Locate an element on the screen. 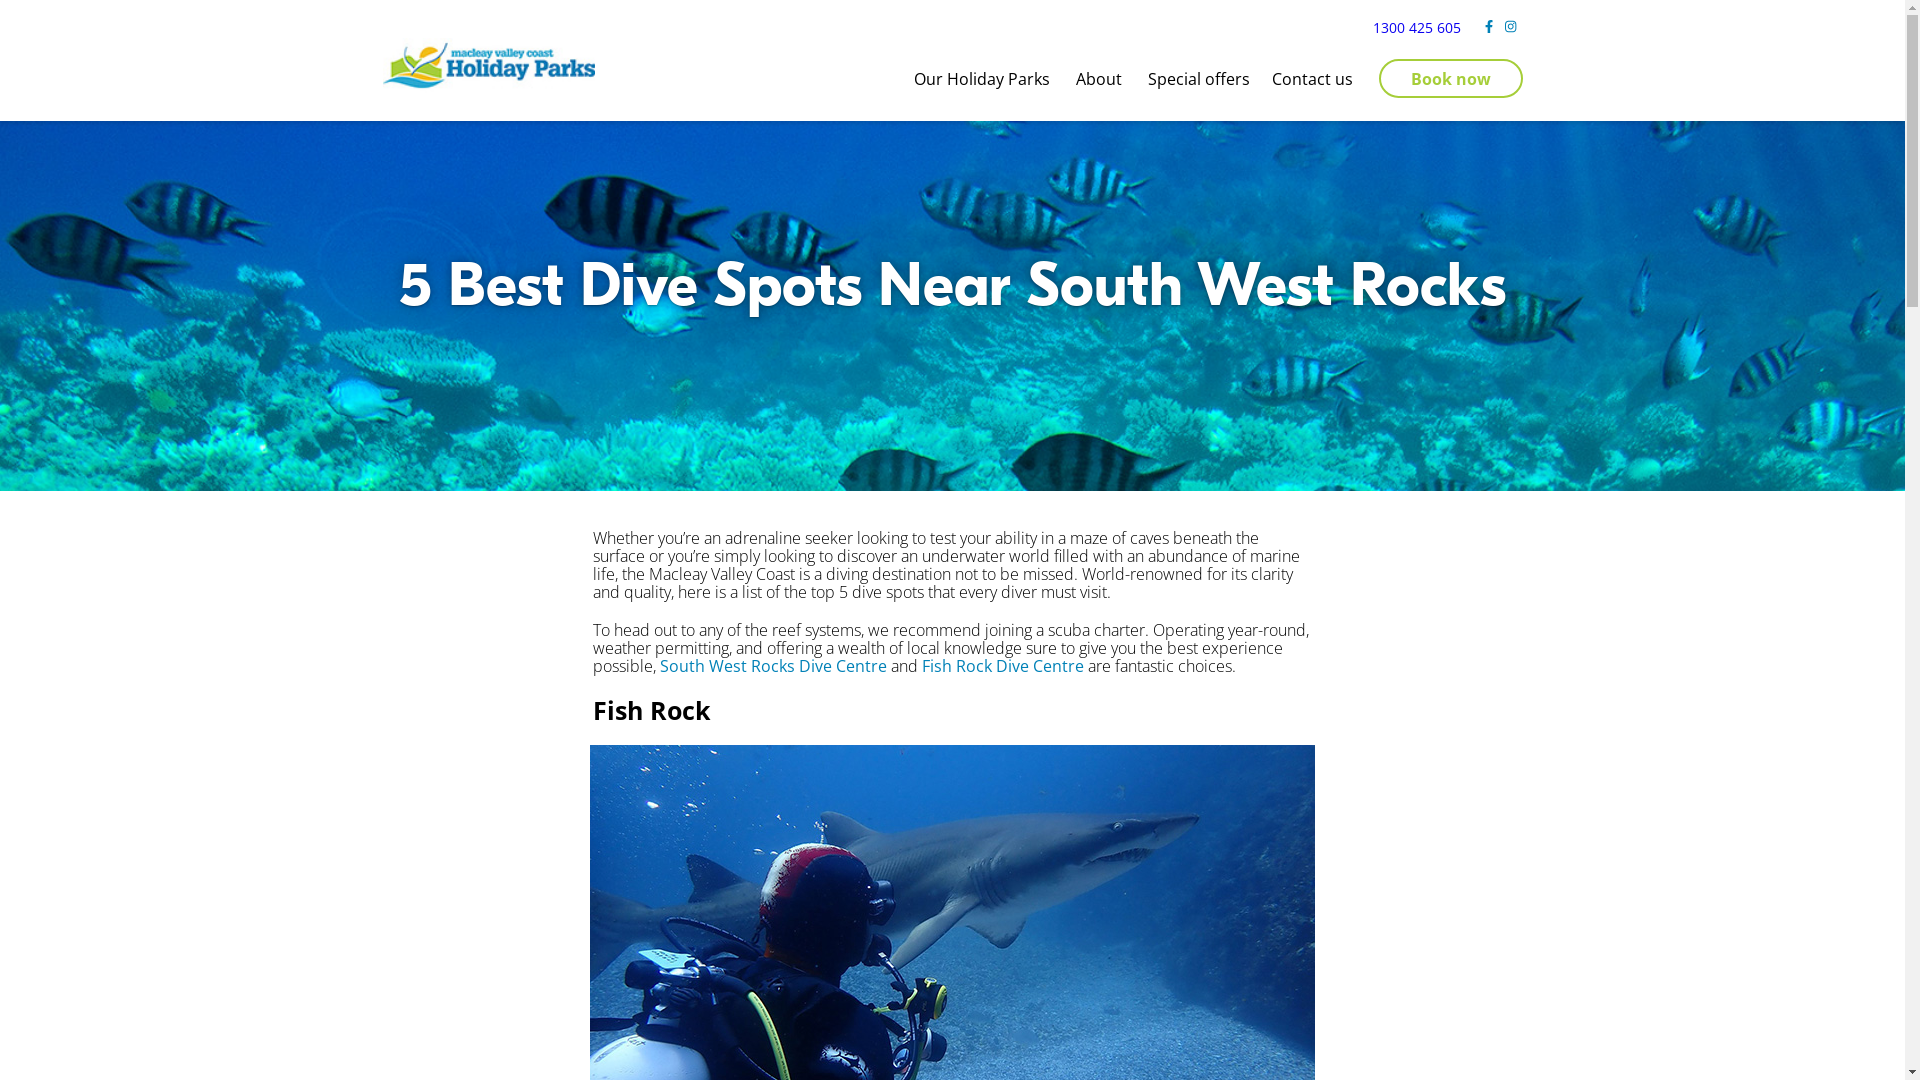  Special offers is located at coordinates (1199, 78).